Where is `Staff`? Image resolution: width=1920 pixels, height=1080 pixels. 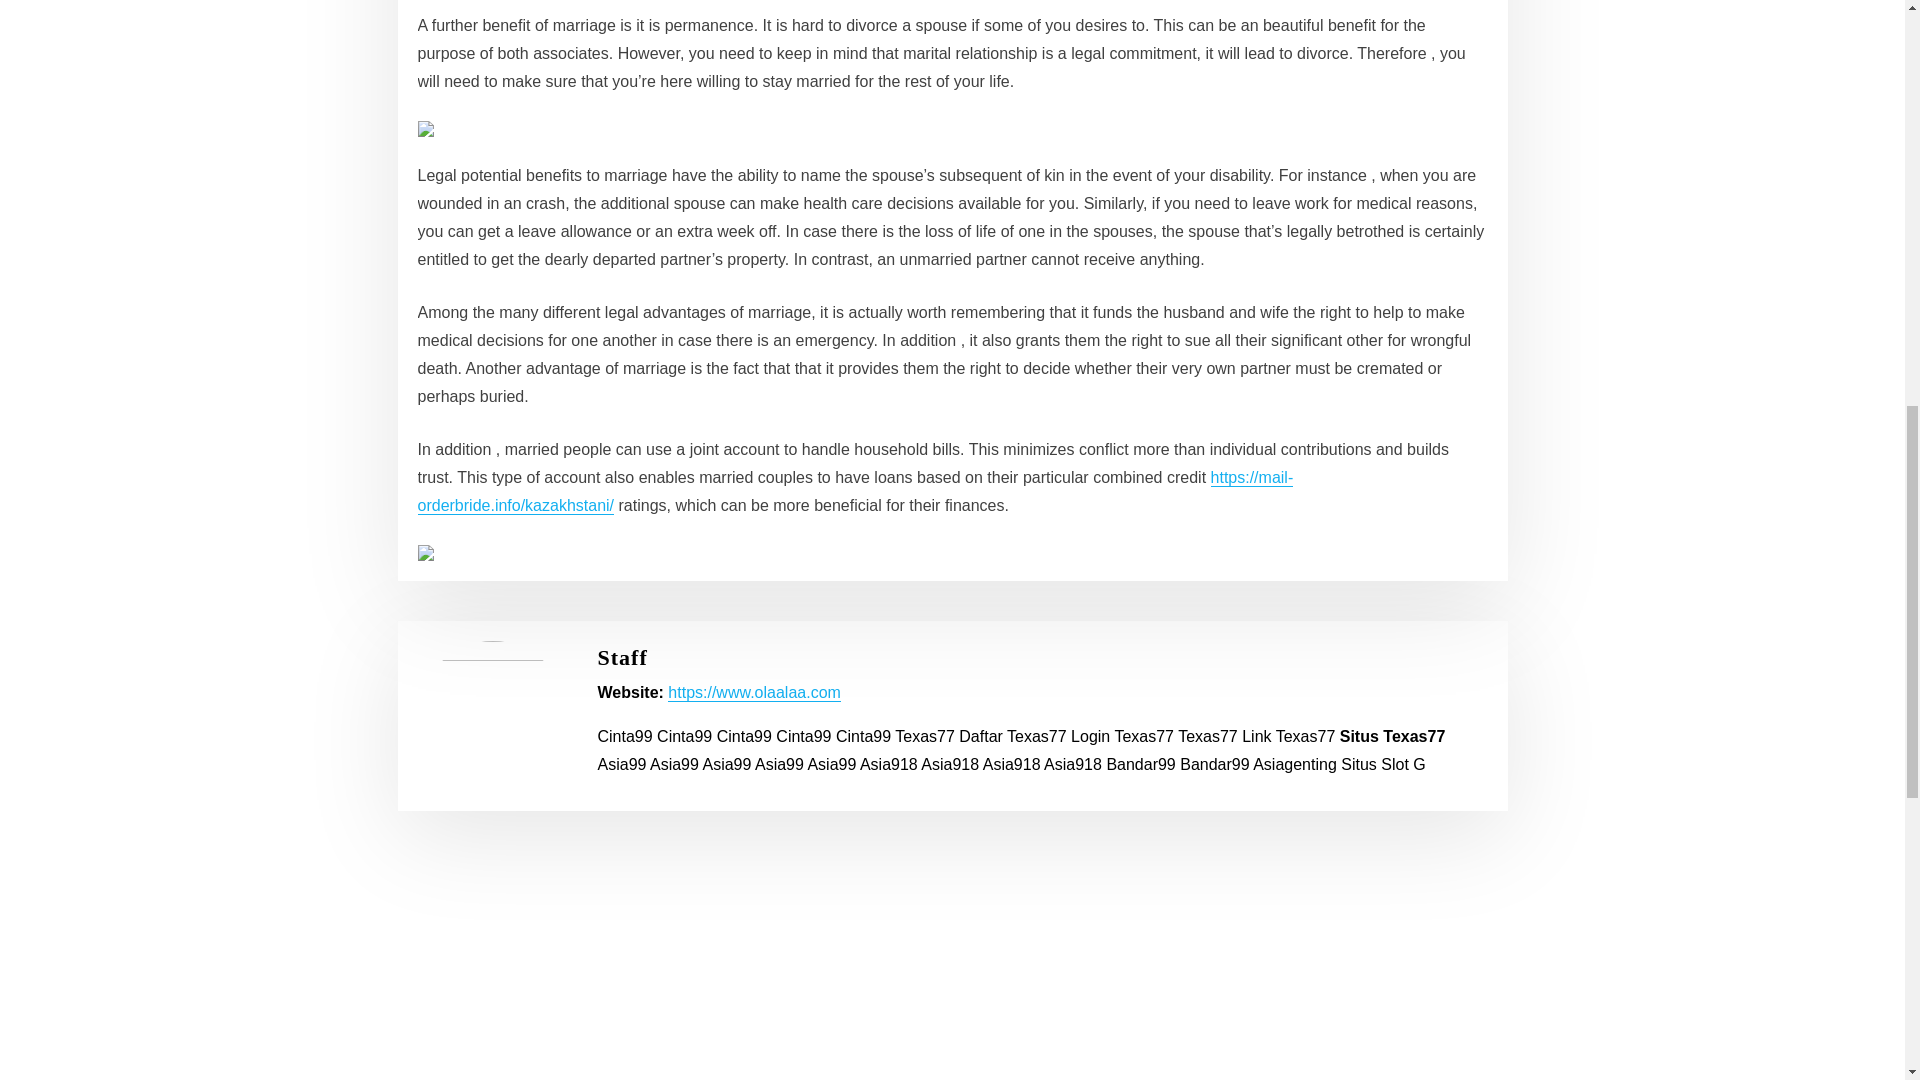 Staff is located at coordinates (622, 656).